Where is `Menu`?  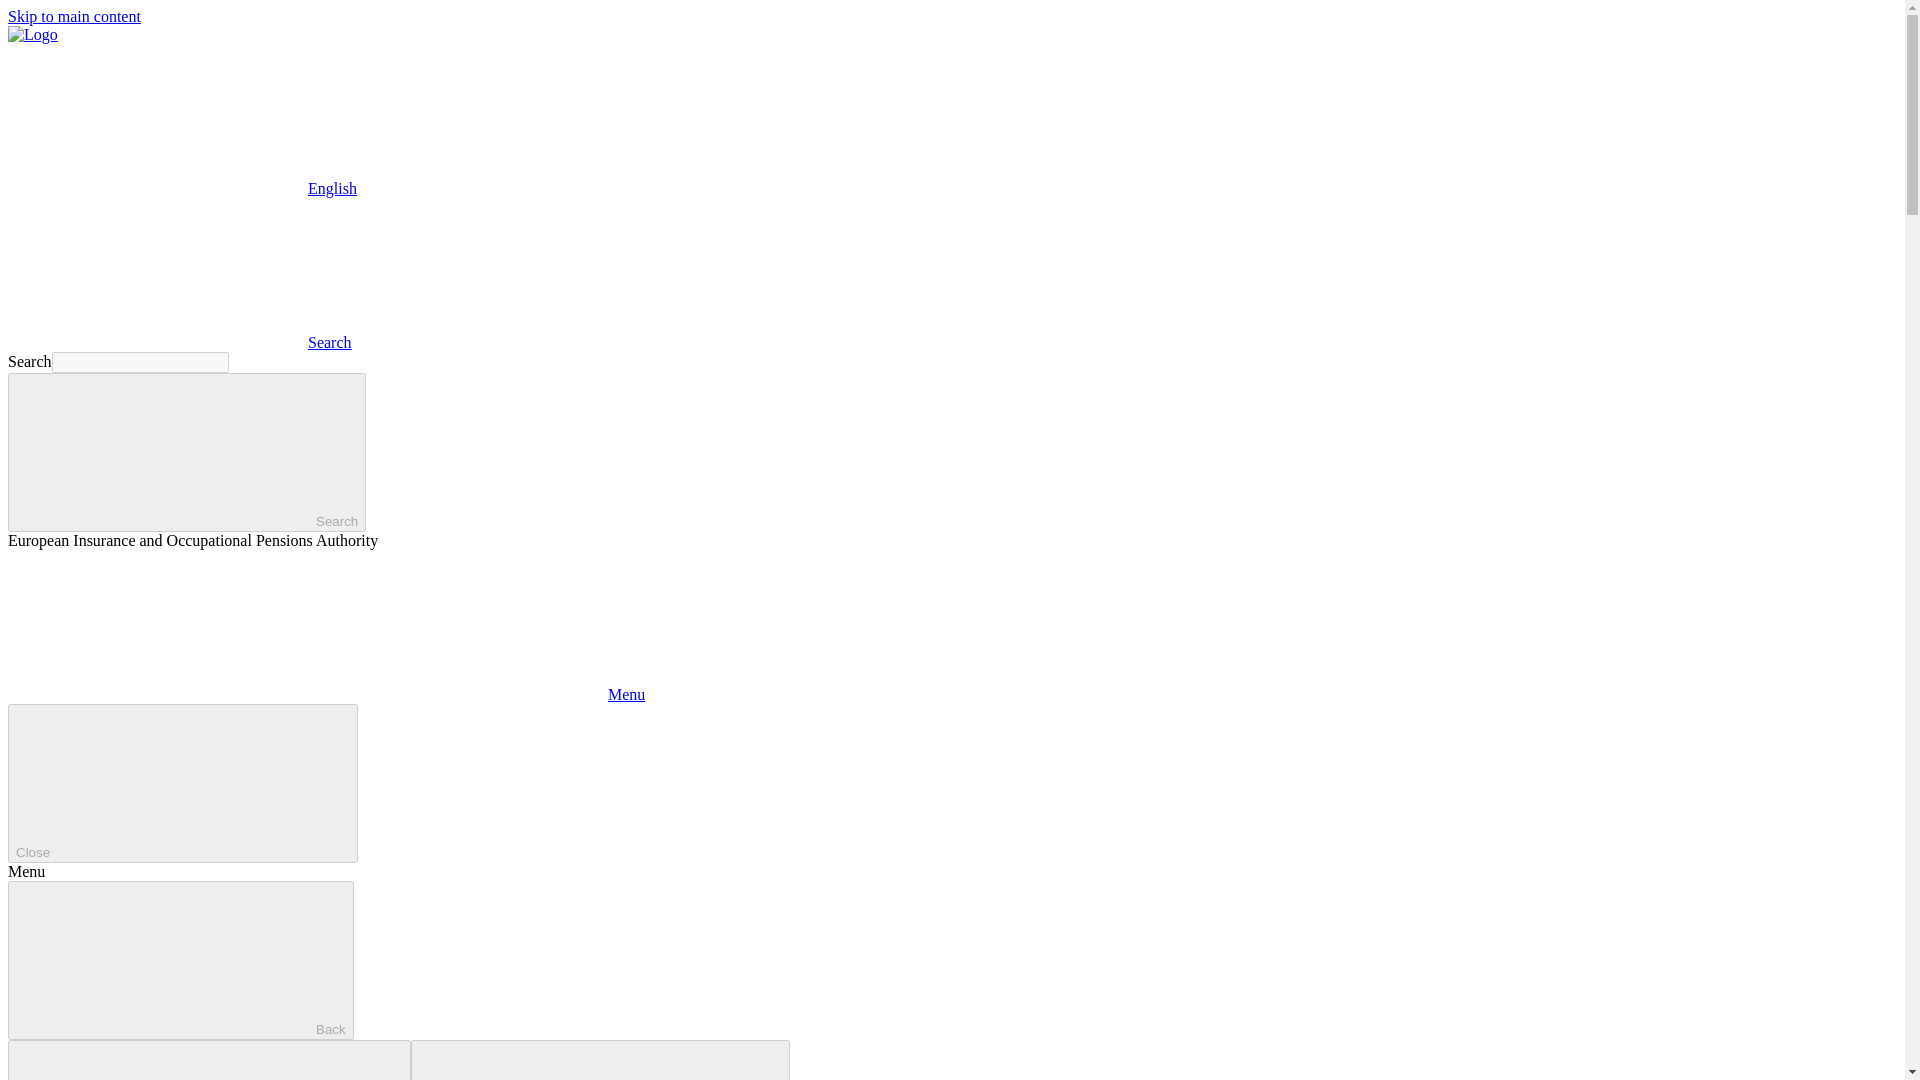
Menu is located at coordinates (326, 694).